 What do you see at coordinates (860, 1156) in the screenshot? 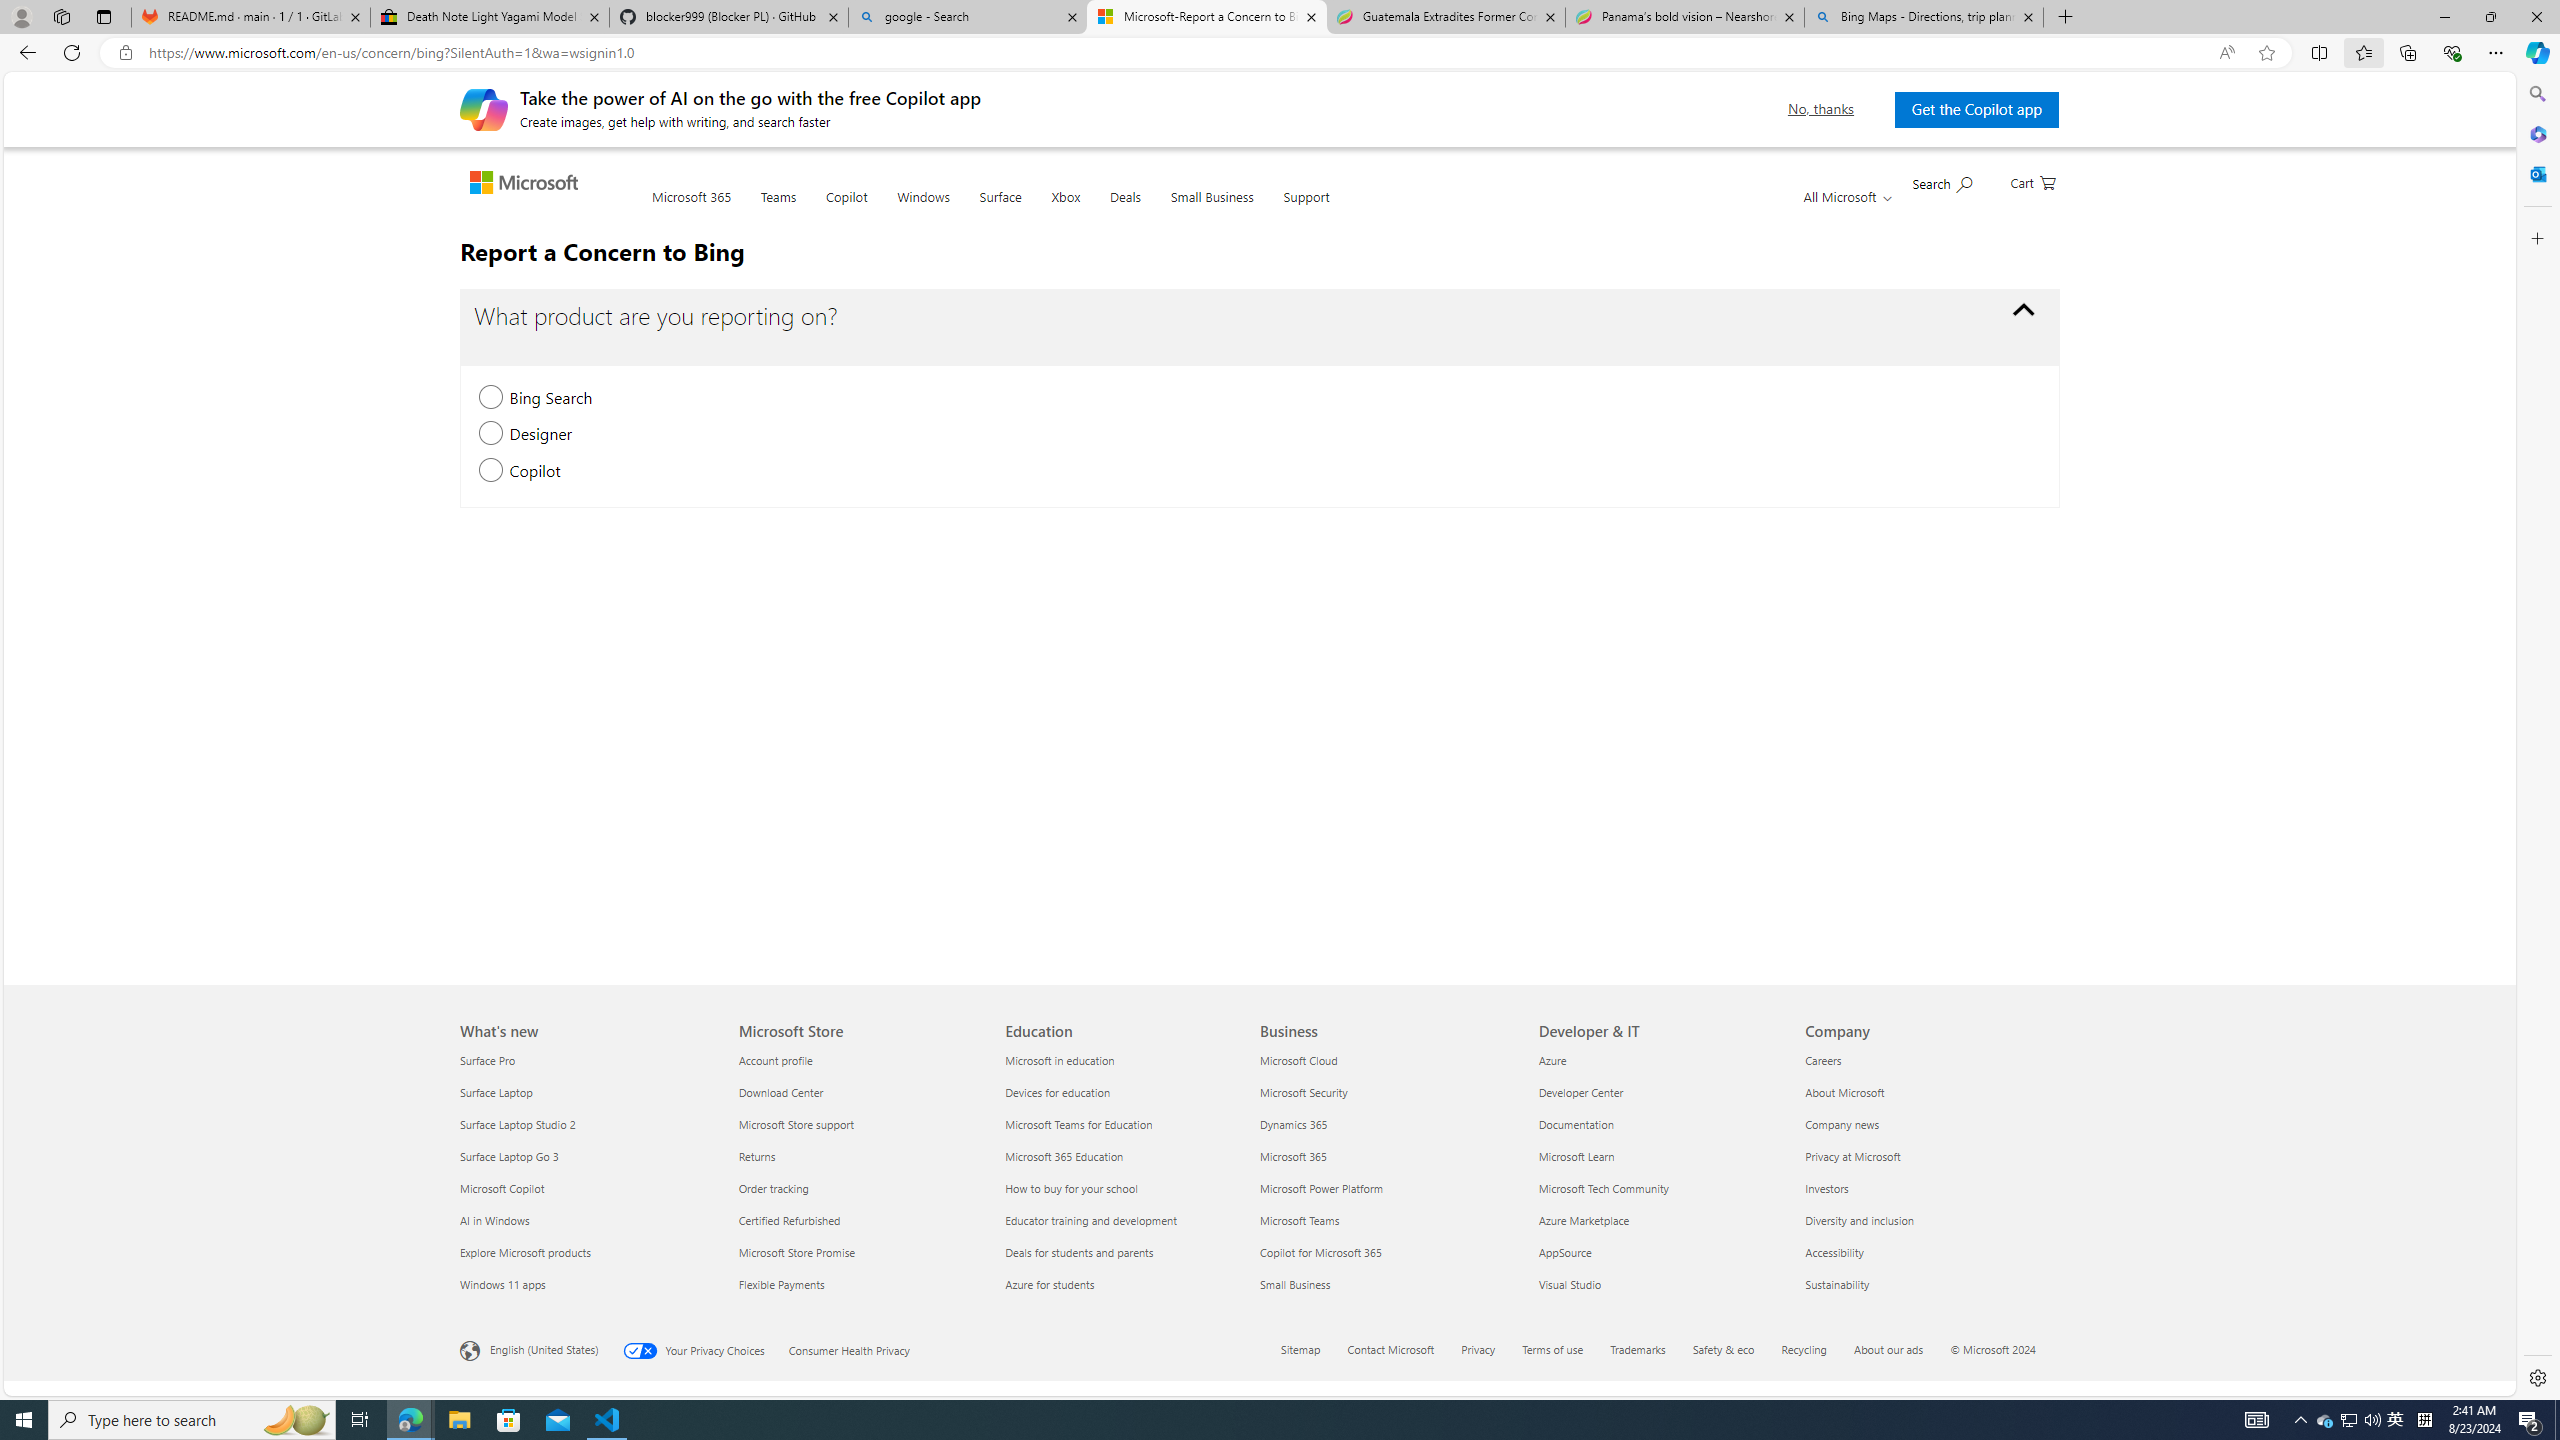
I see `Returns` at bounding box center [860, 1156].